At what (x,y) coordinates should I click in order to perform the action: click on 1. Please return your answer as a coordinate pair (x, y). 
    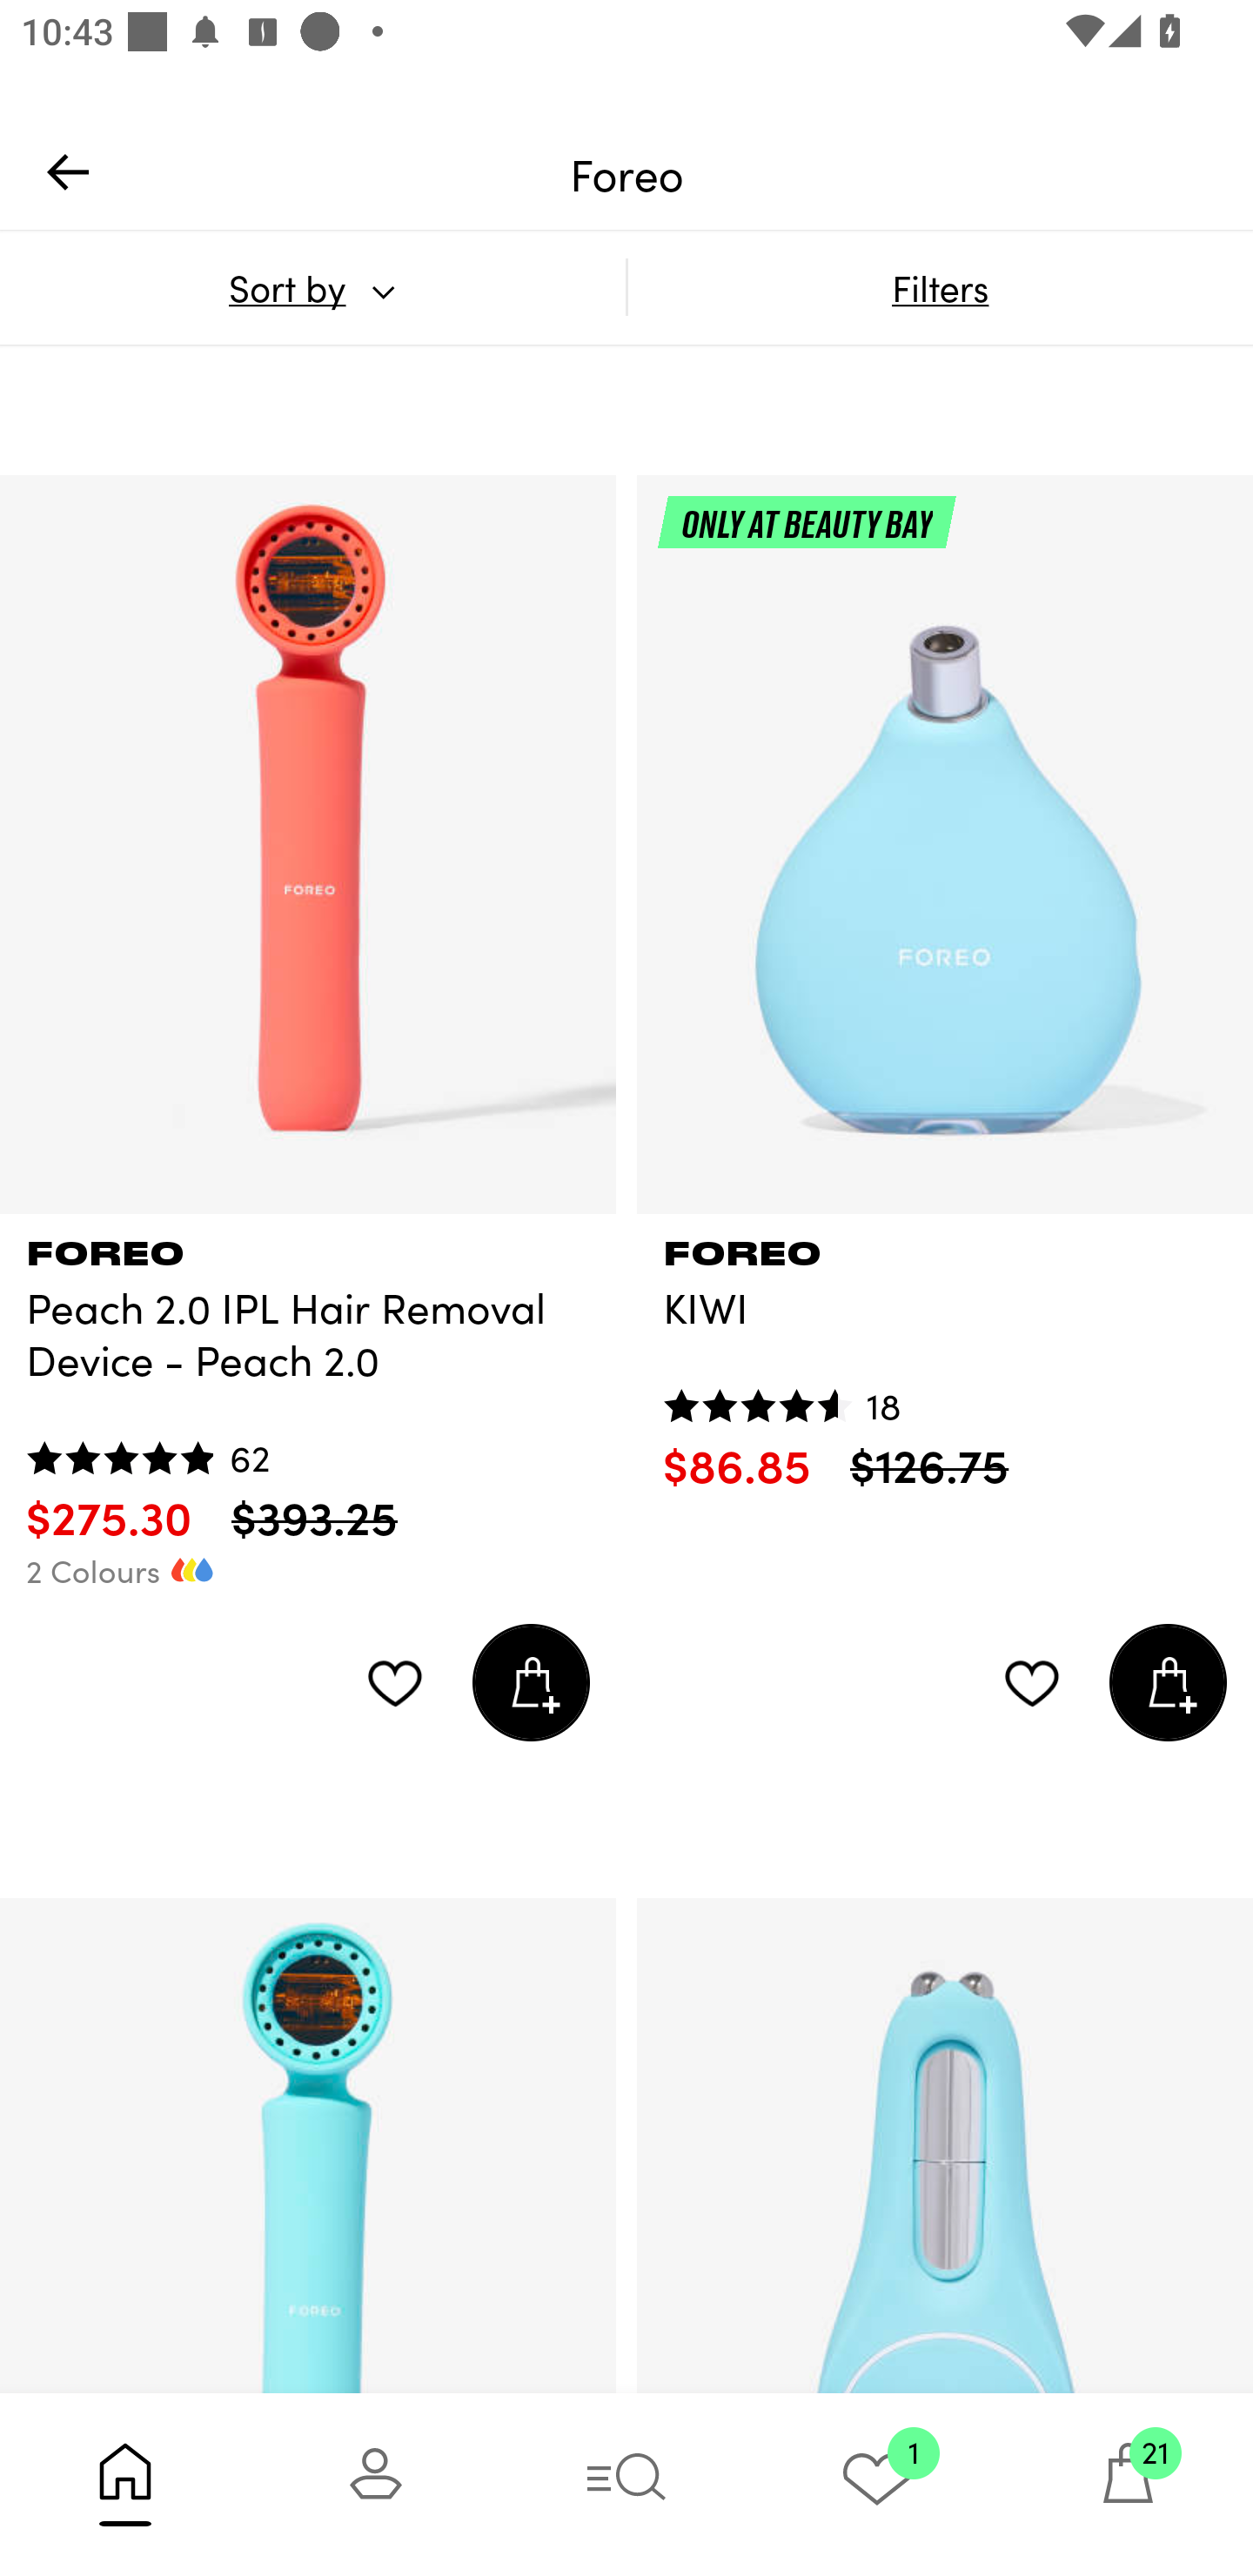
    Looking at the image, I should click on (877, 2484).